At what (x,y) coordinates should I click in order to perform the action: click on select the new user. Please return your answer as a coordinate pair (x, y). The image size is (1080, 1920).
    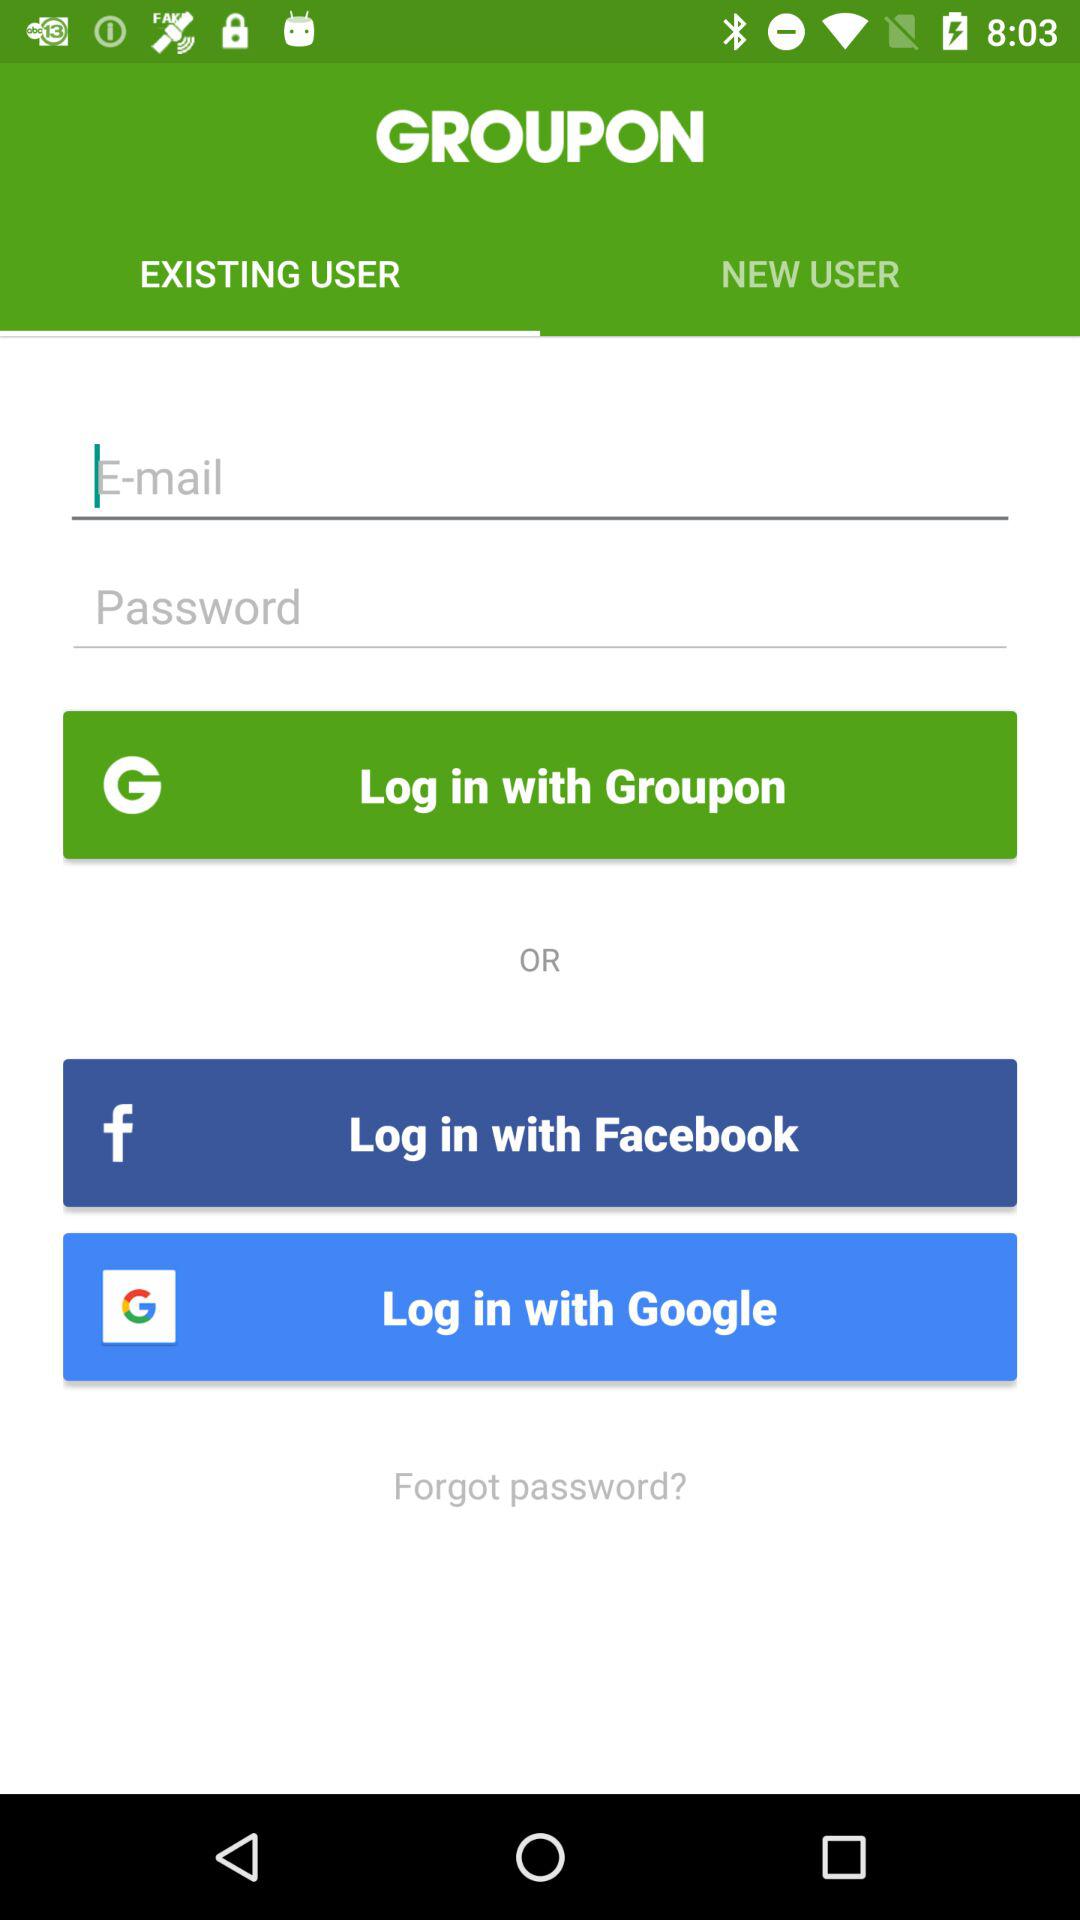
    Looking at the image, I should click on (810, 272).